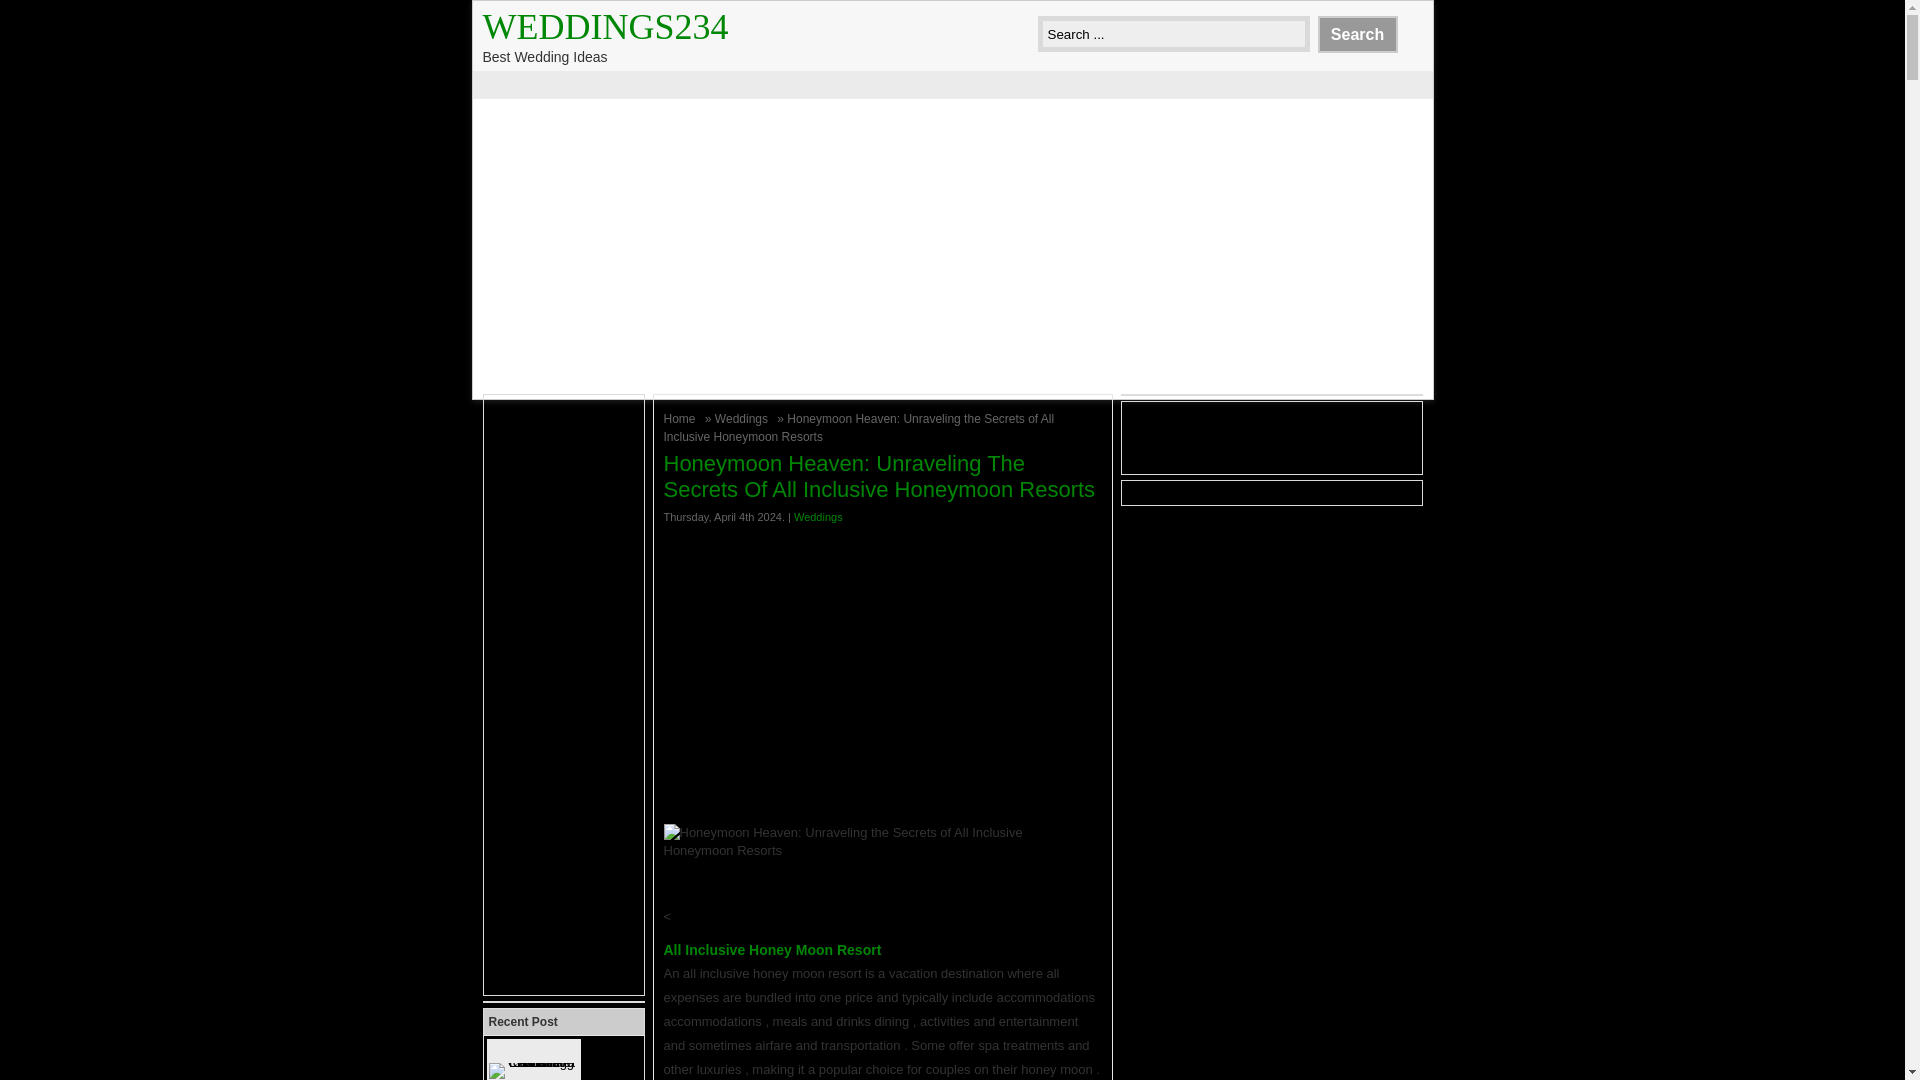 The width and height of the screenshot is (1920, 1080). Describe the element at coordinates (682, 418) in the screenshot. I see `Home` at that location.